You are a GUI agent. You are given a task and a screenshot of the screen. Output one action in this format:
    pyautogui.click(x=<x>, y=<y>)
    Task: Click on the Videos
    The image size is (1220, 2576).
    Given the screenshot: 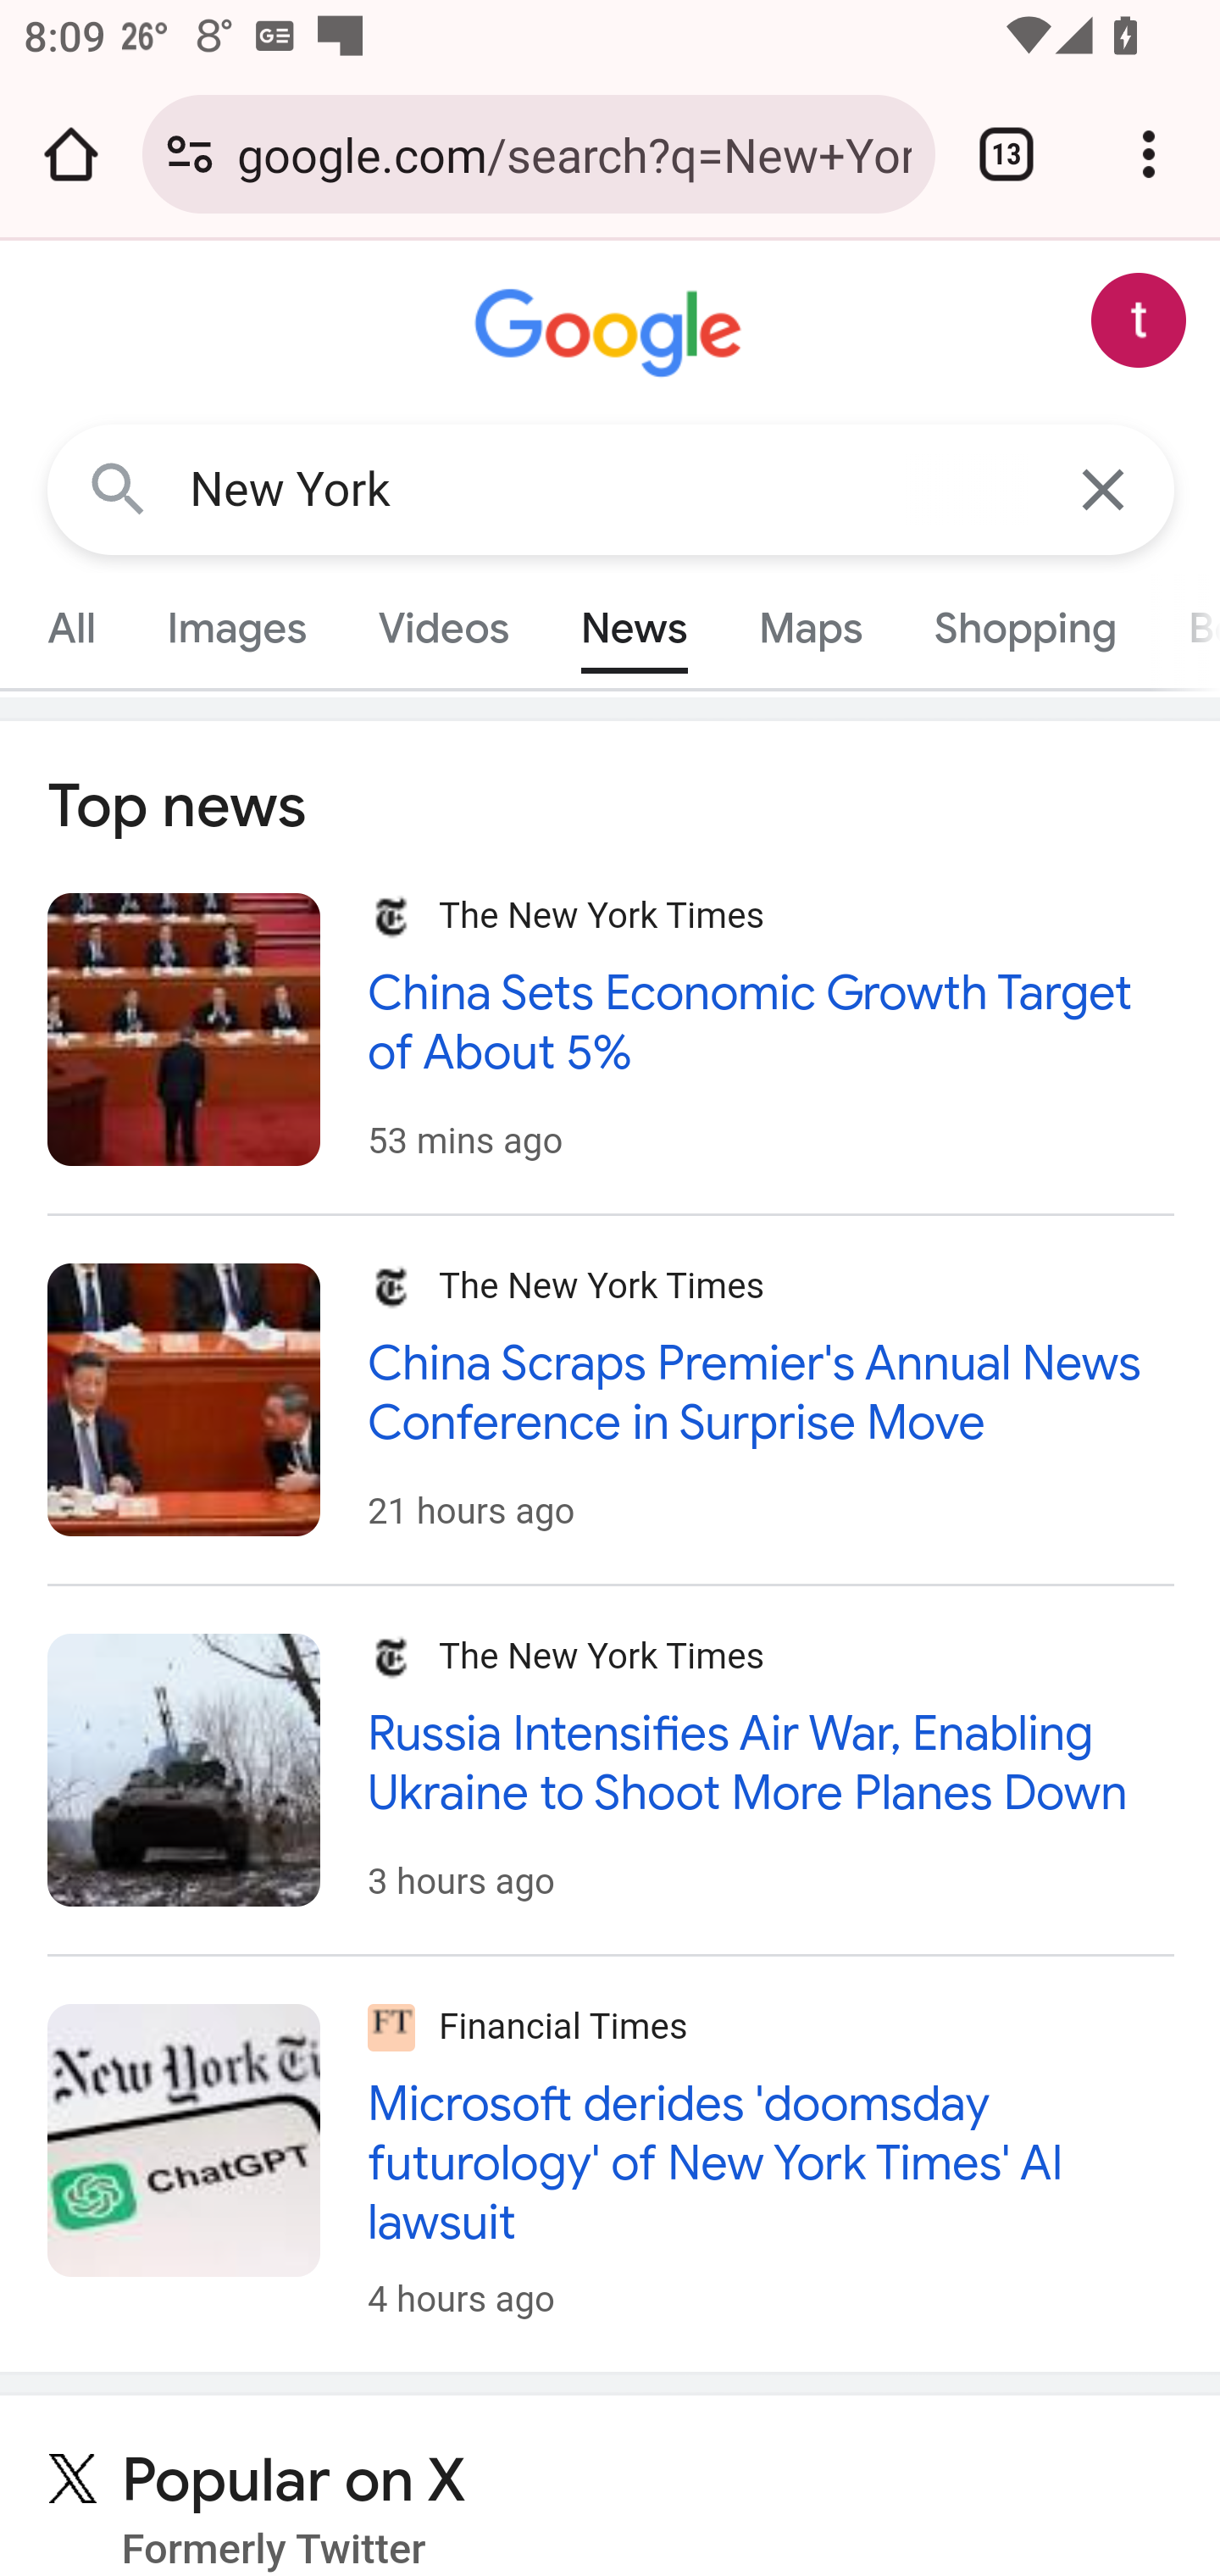 What is the action you would take?
    pyautogui.click(x=444, y=628)
    